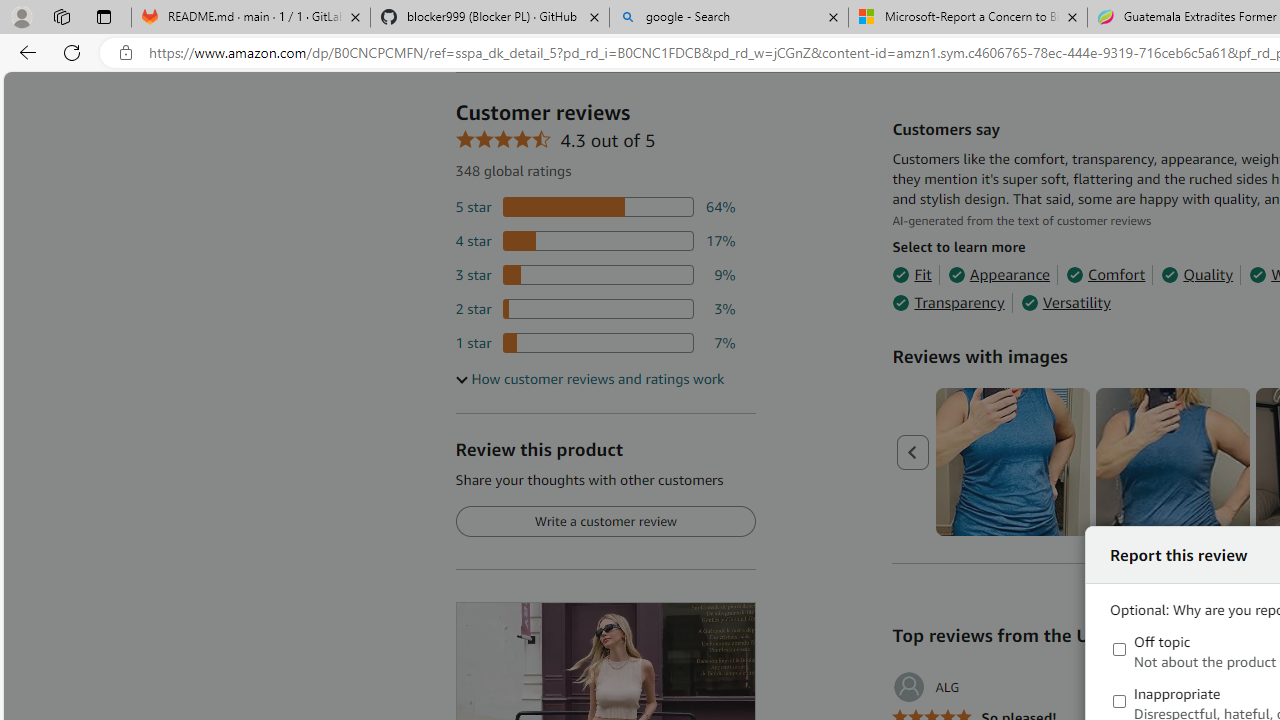 The width and height of the screenshot is (1280, 720). Describe the element at coordinates (595, 208) in the screenshot. I see `64 percent of reviews have 5 stars` at that location.